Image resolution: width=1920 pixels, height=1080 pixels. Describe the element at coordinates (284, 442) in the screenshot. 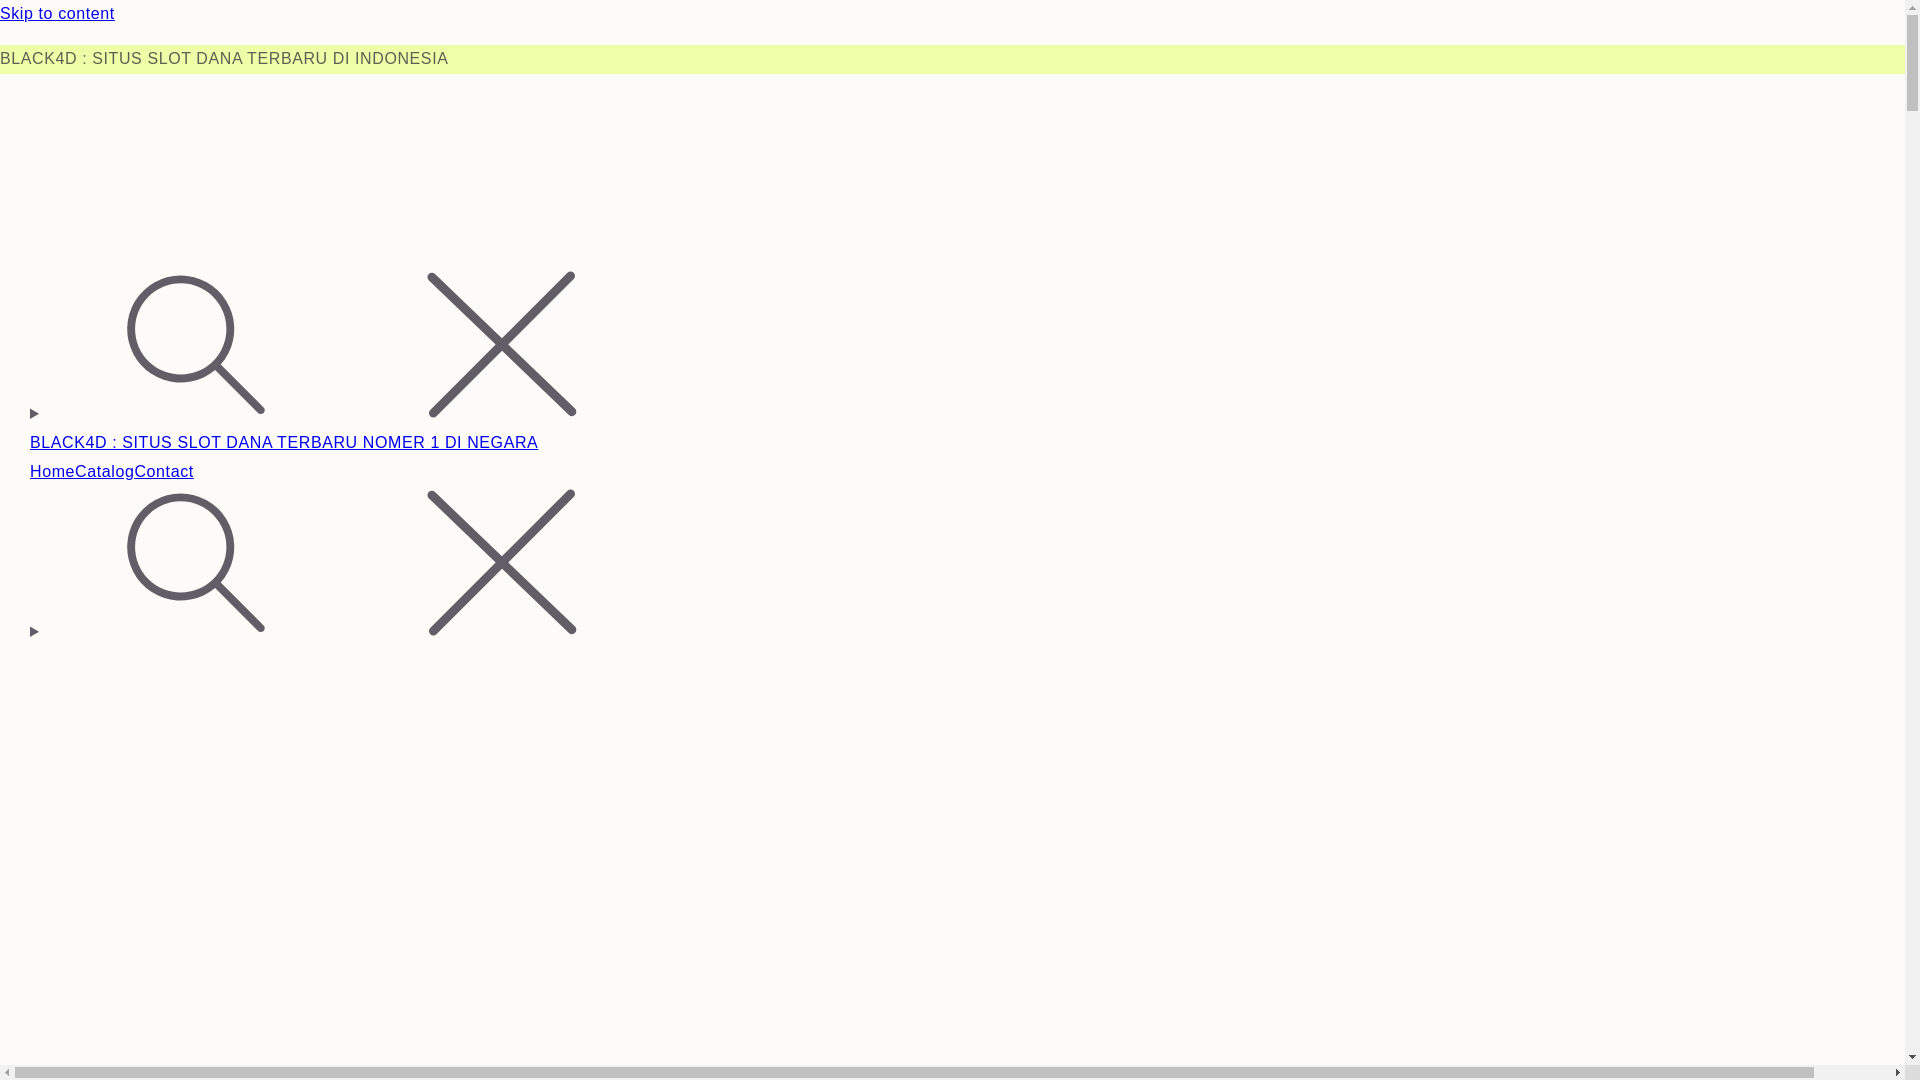

I see `BLACK4D : SITUS SLOT DANA TERBARU NOMER 1 DI NEGARA` at that location.